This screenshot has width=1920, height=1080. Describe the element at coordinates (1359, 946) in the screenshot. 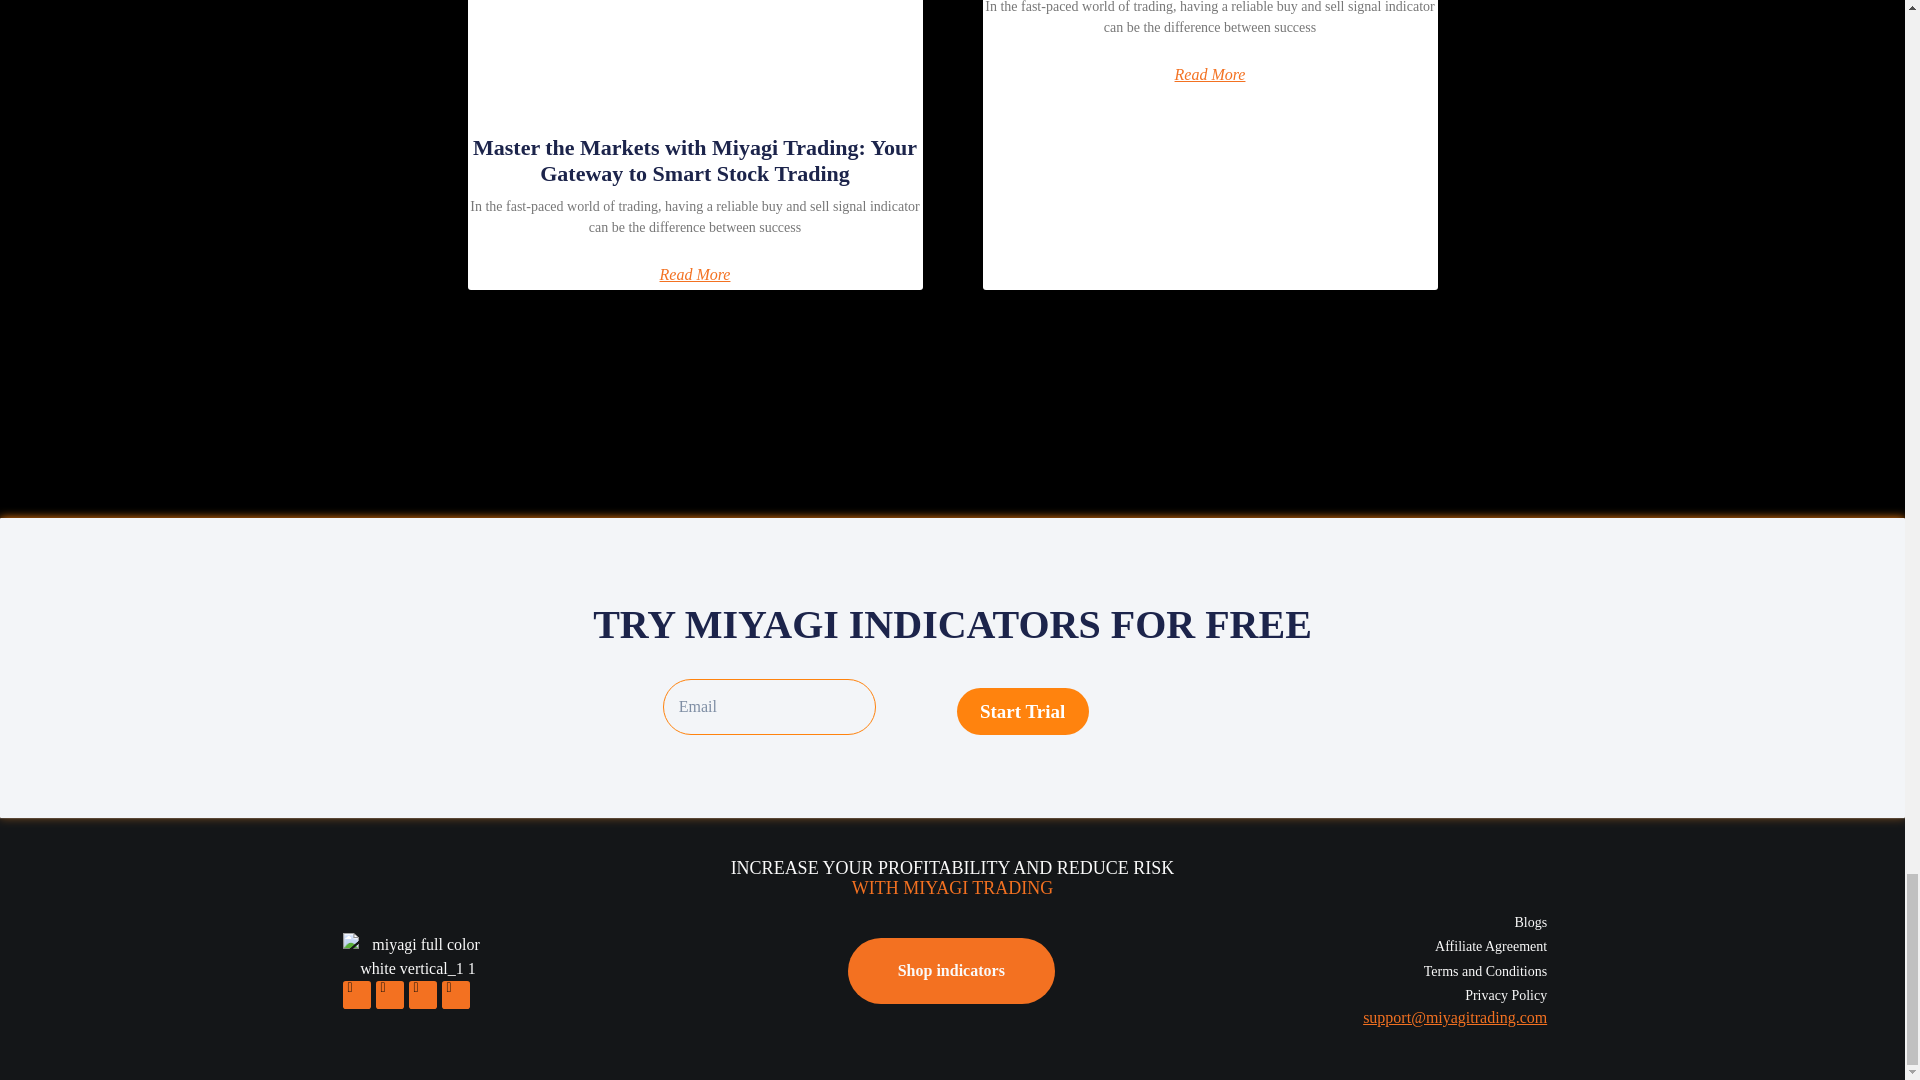

I see `Affiliate Agreement` at that location.